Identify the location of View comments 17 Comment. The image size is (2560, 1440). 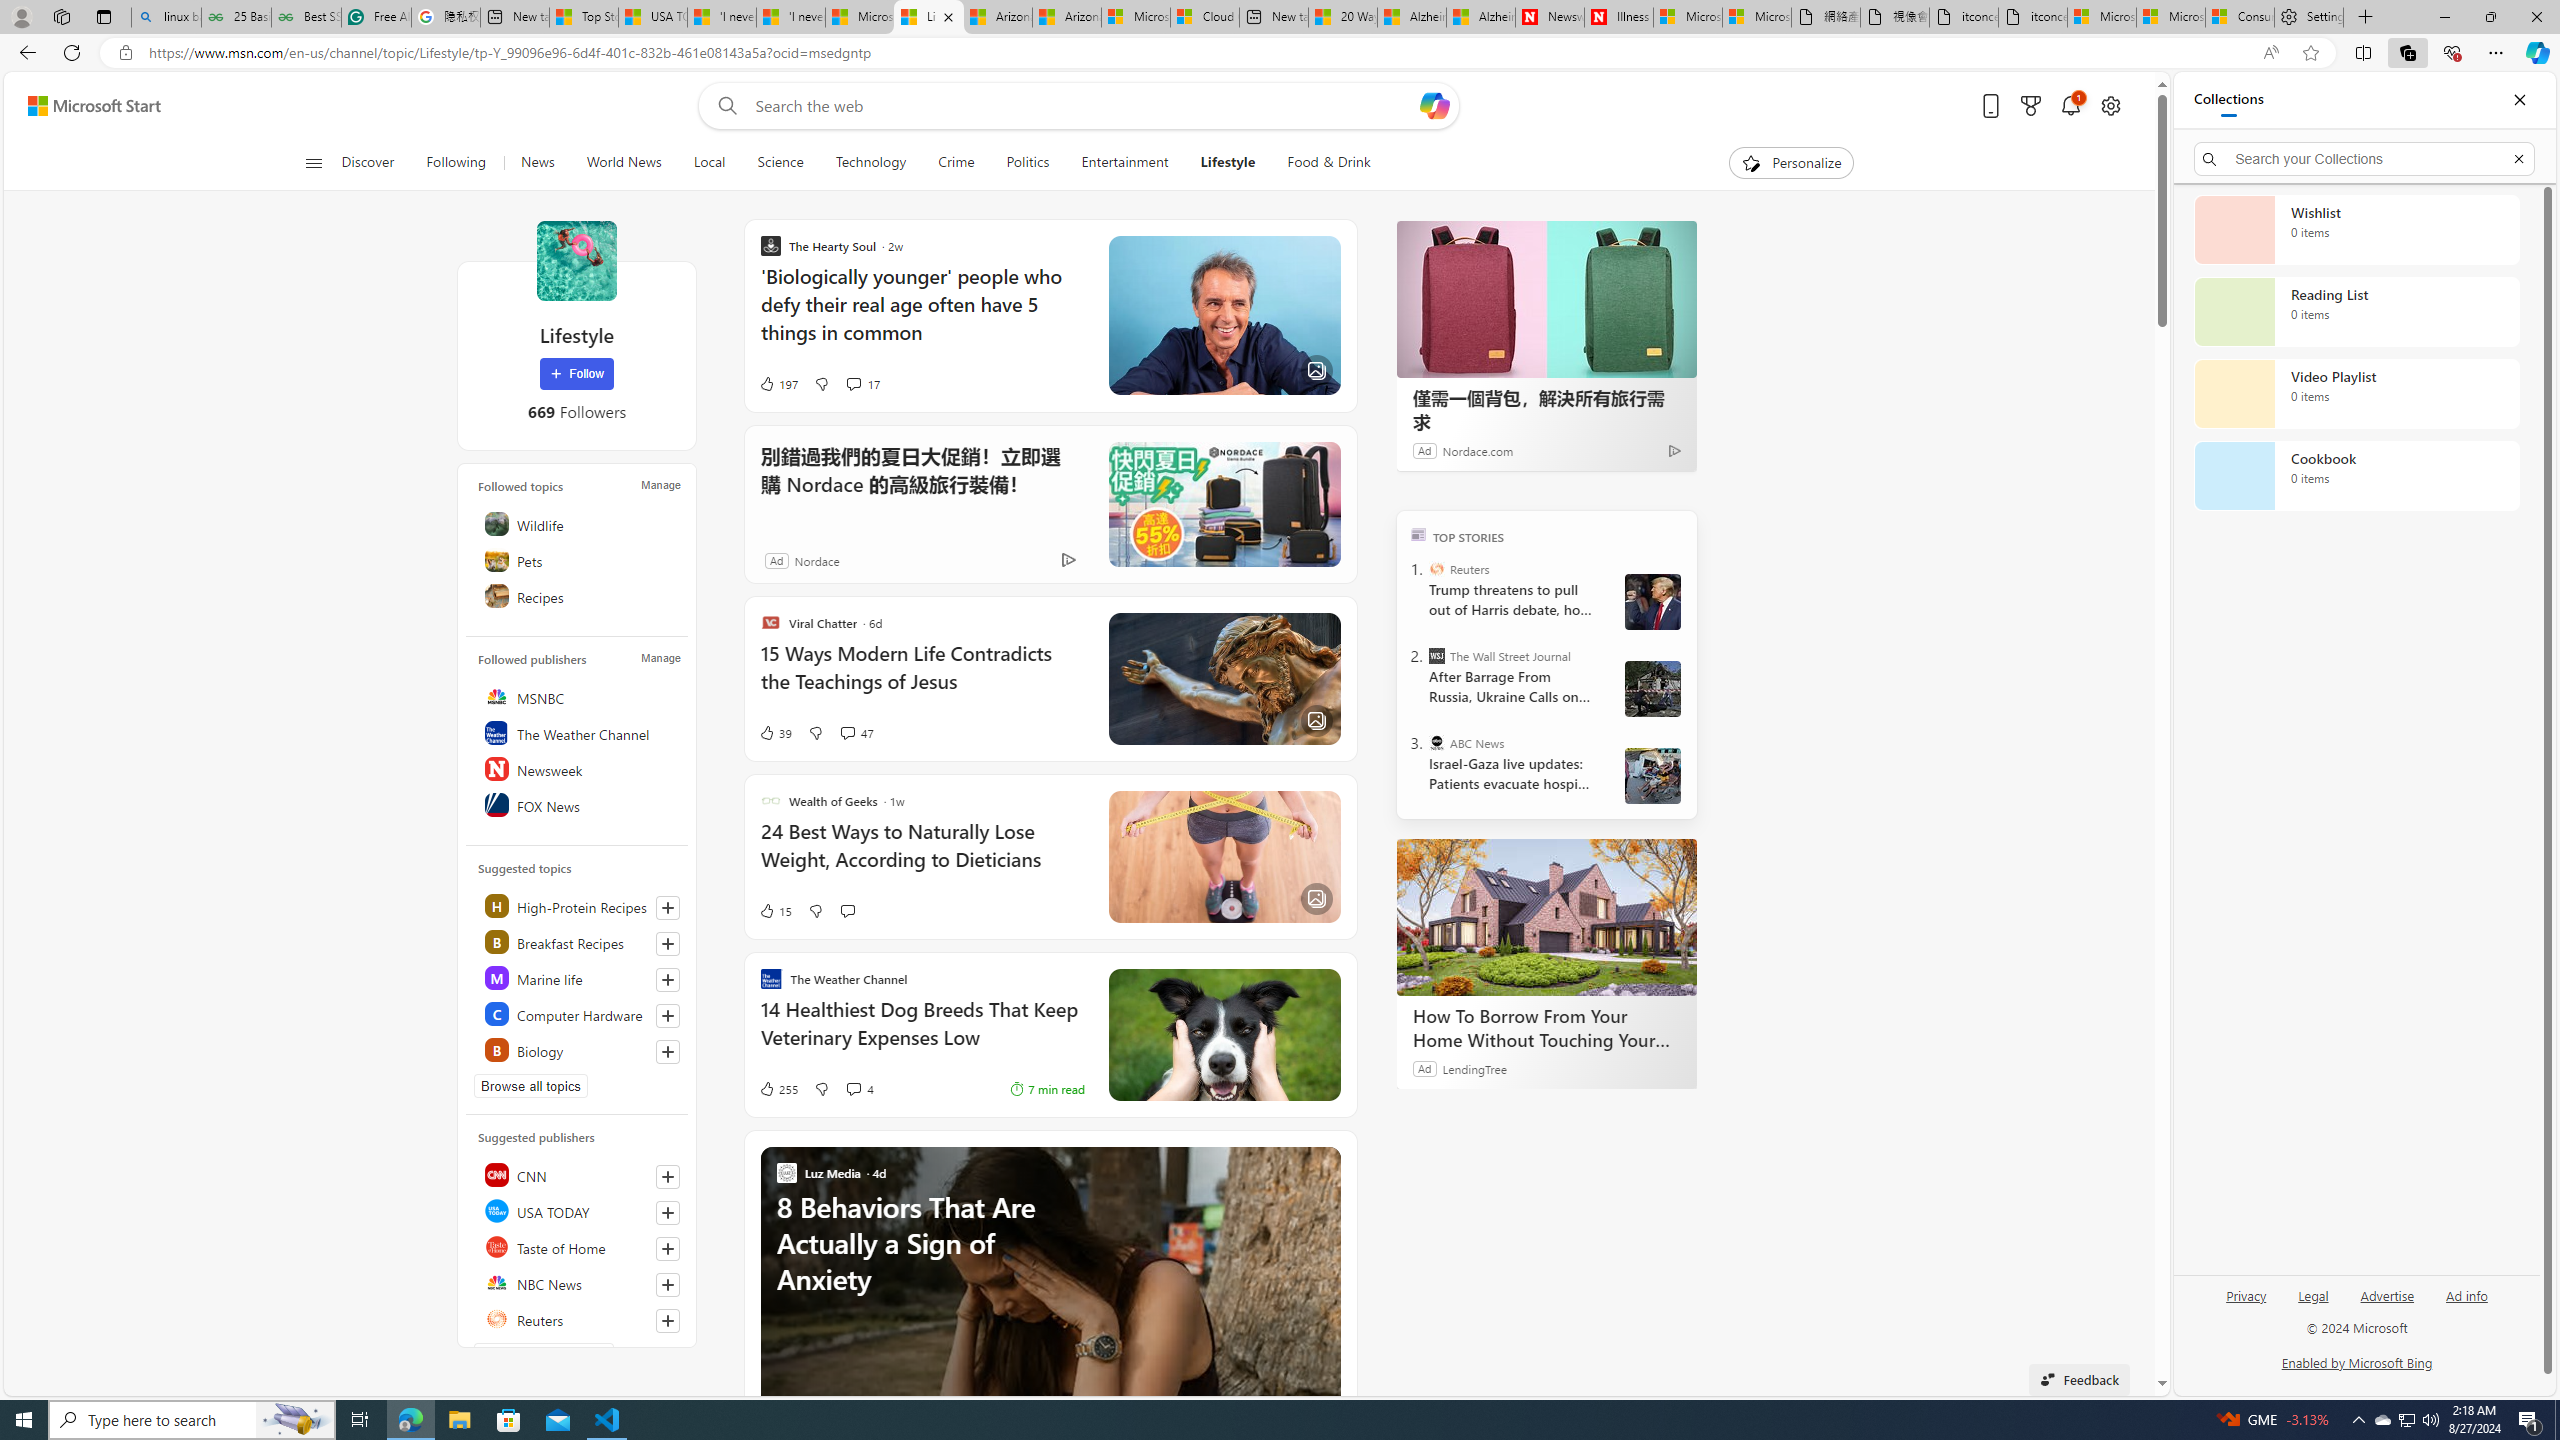
(862, 384).